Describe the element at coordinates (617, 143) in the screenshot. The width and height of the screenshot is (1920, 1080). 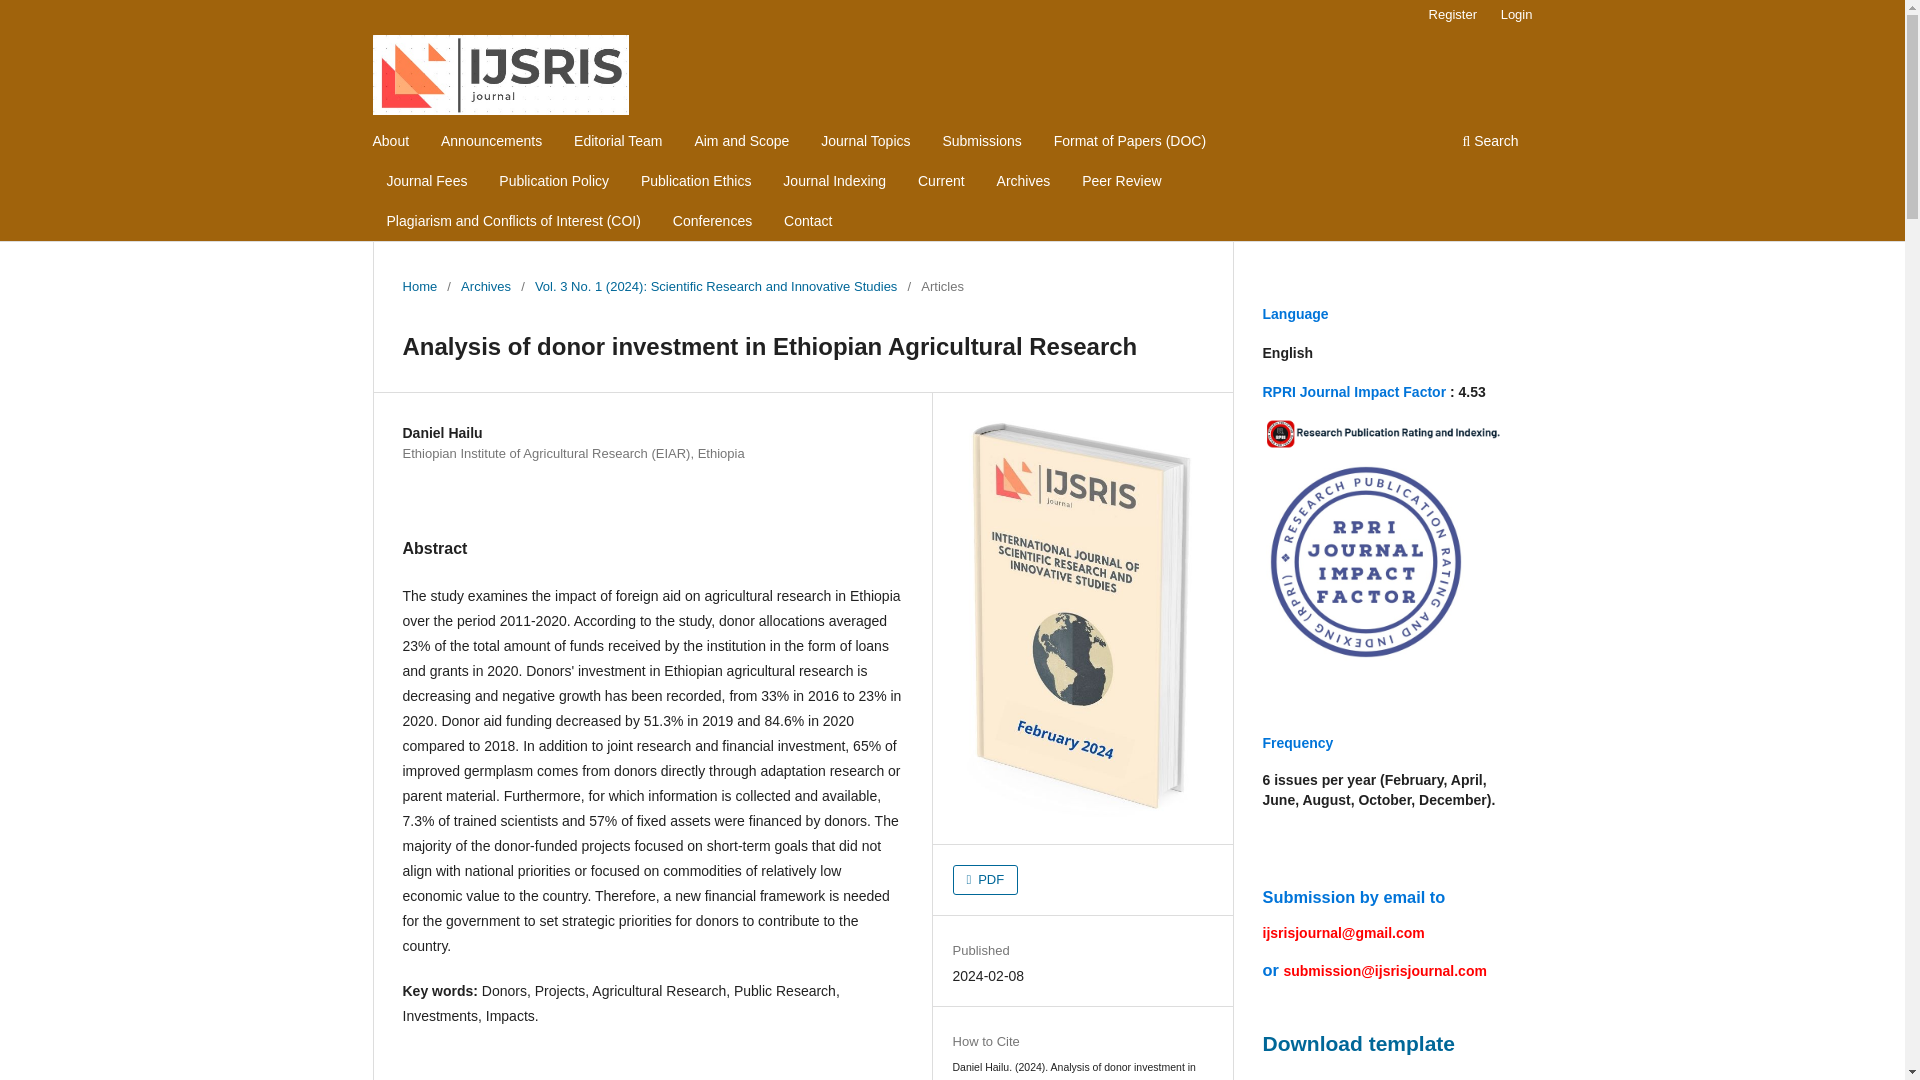
I see `Editorial Team` at that location.